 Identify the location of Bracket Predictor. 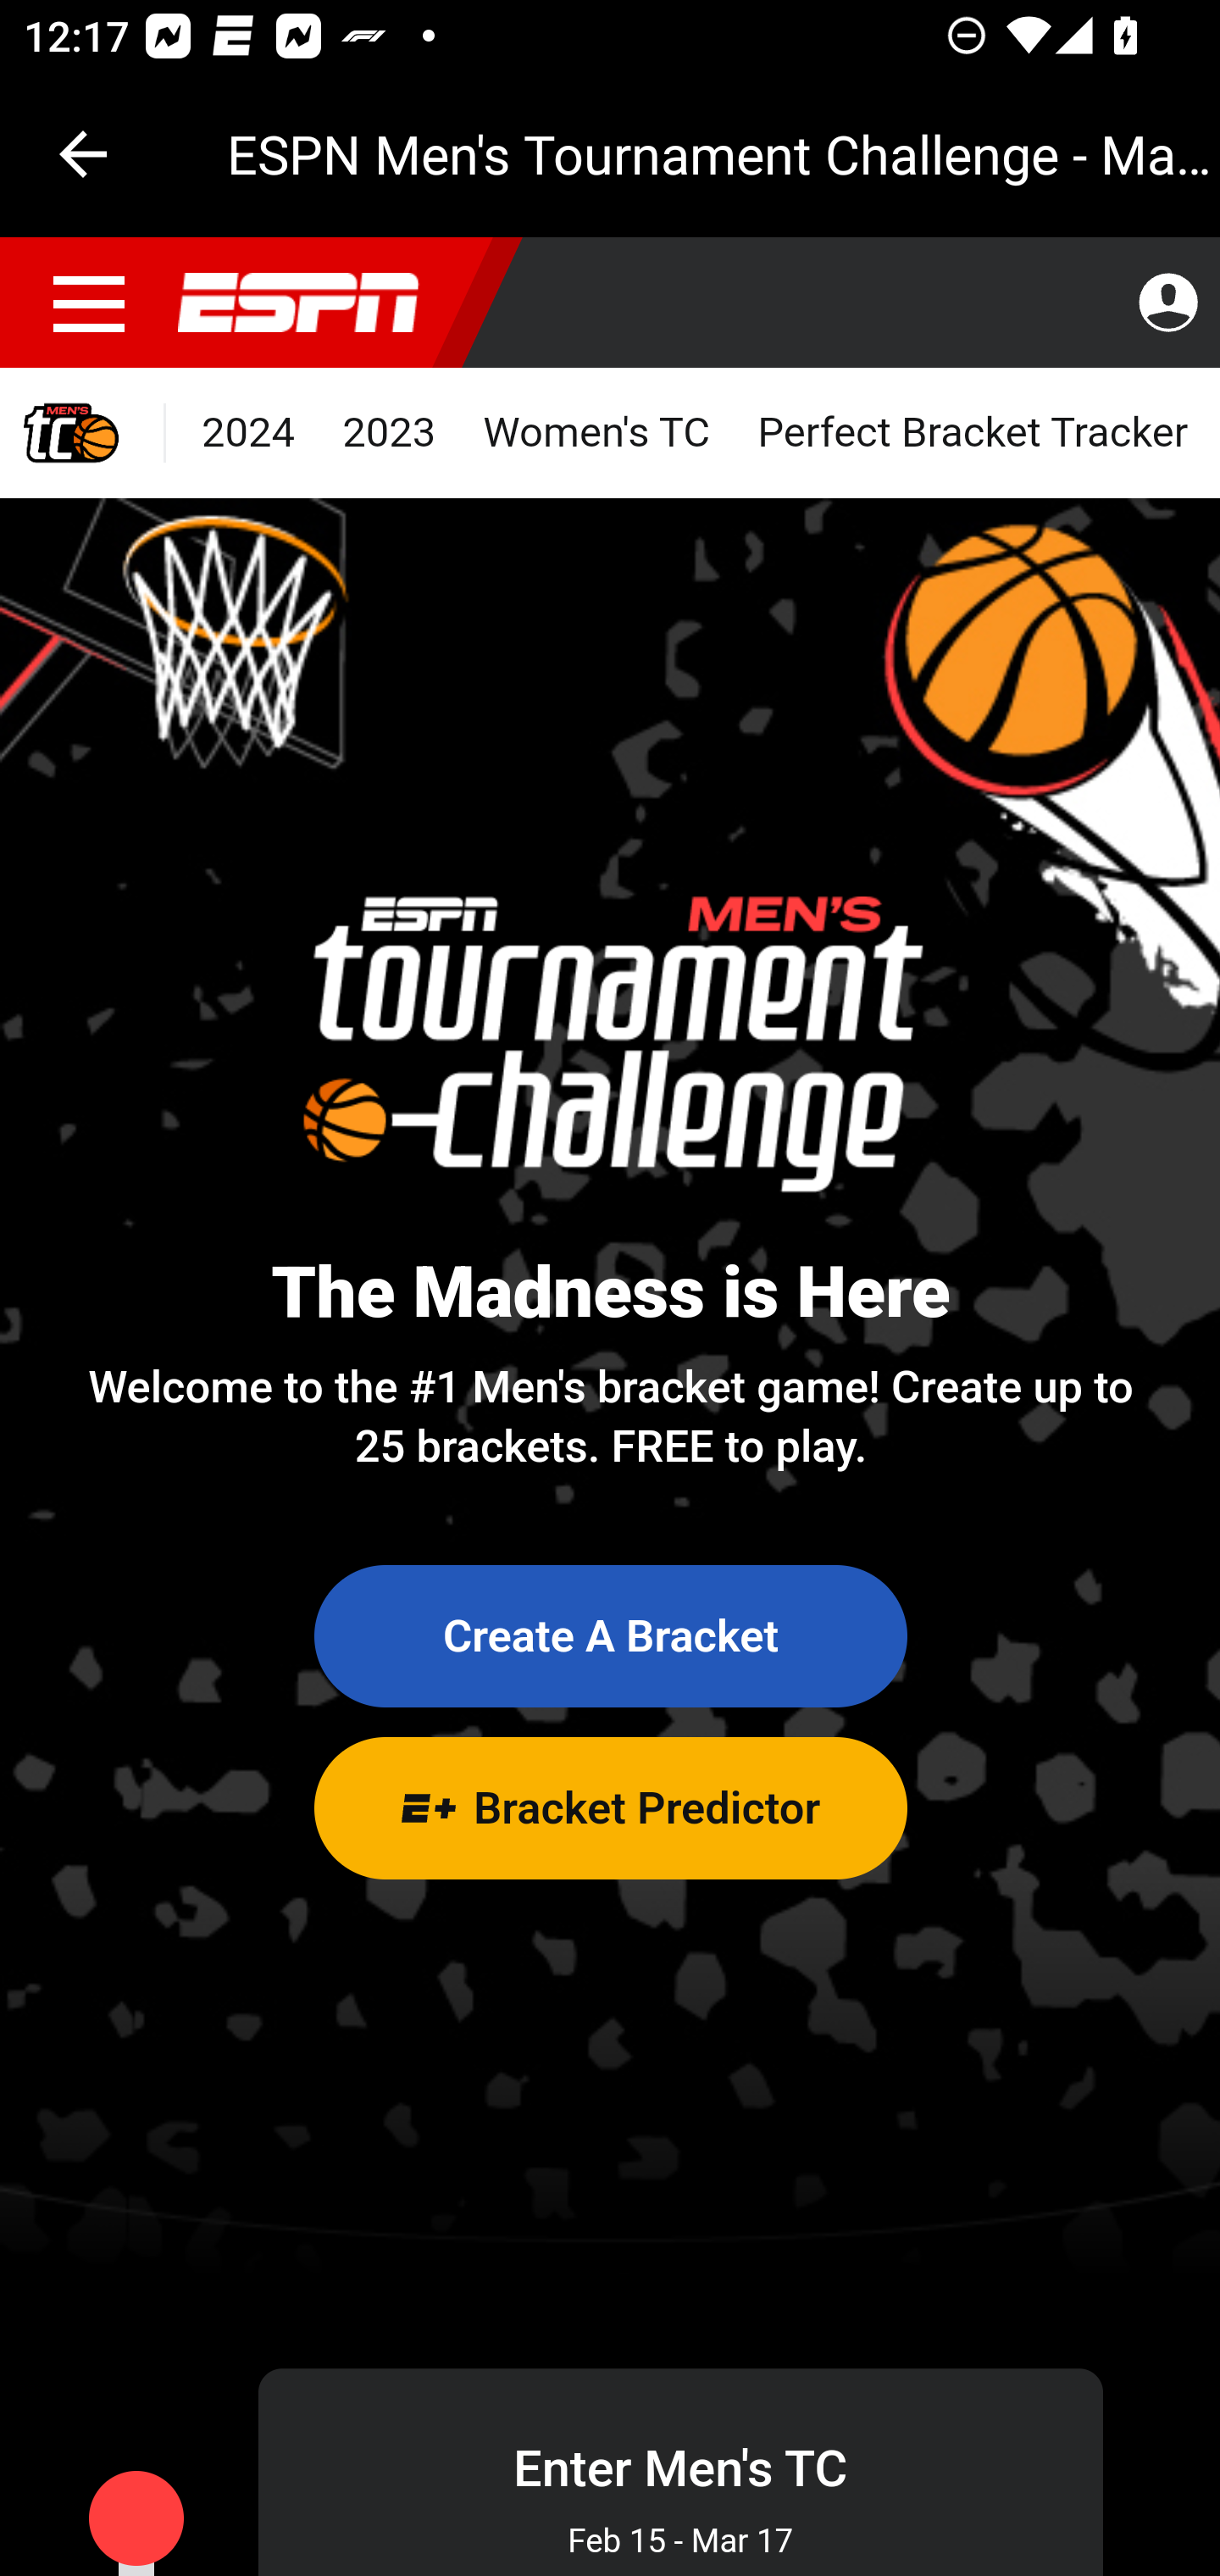
(611, 1807).